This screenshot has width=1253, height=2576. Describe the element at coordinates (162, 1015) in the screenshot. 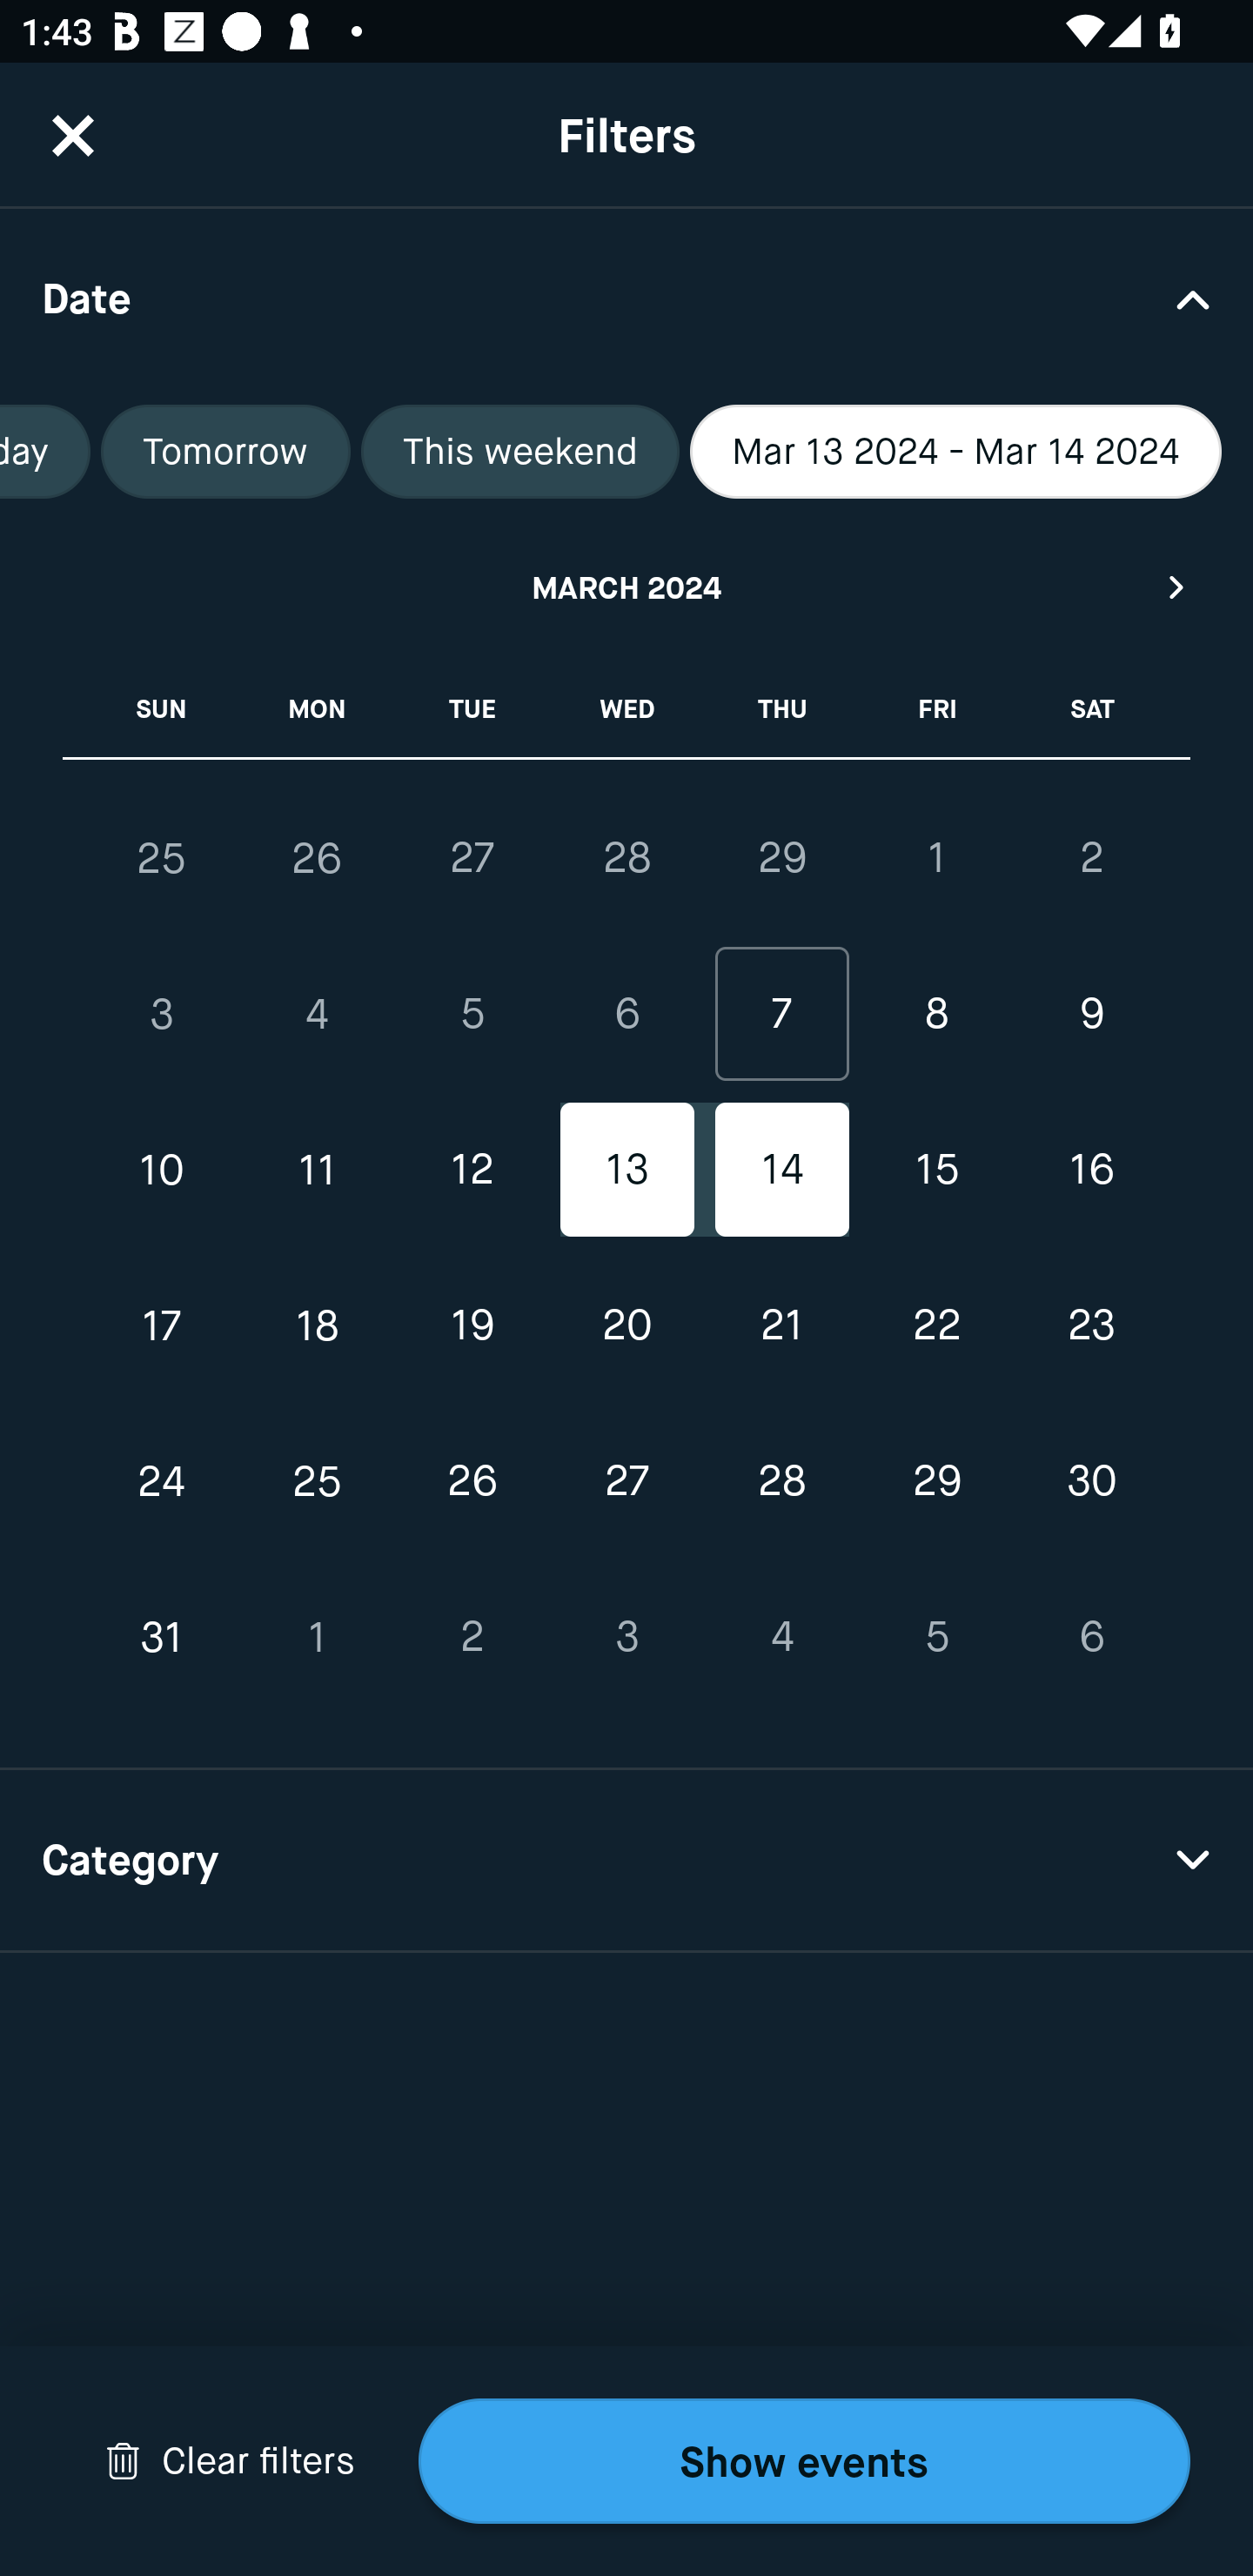

I see `3` at that location.